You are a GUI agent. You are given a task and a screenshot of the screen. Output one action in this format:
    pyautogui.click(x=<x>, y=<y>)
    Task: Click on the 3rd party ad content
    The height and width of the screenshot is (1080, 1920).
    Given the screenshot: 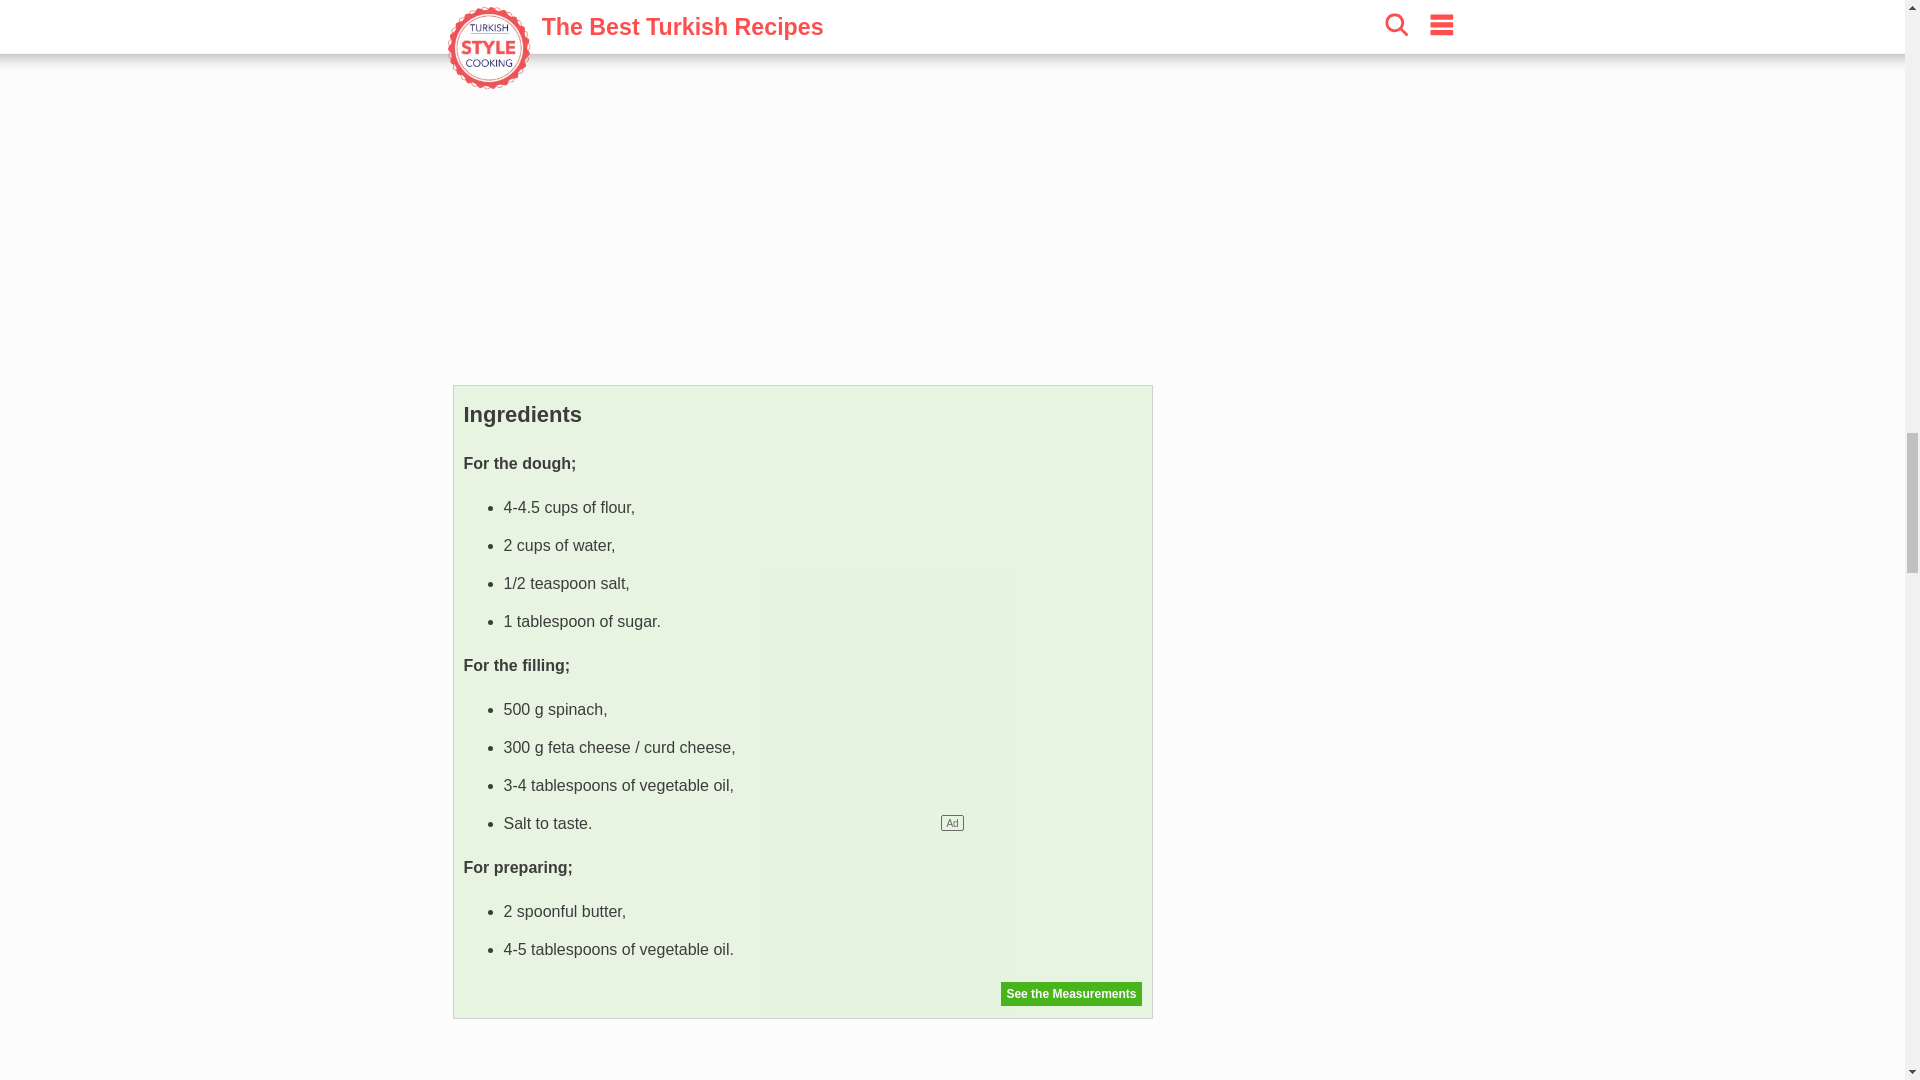 What is the action you would take?
    pyautogui.click(x=802, y=208)
    